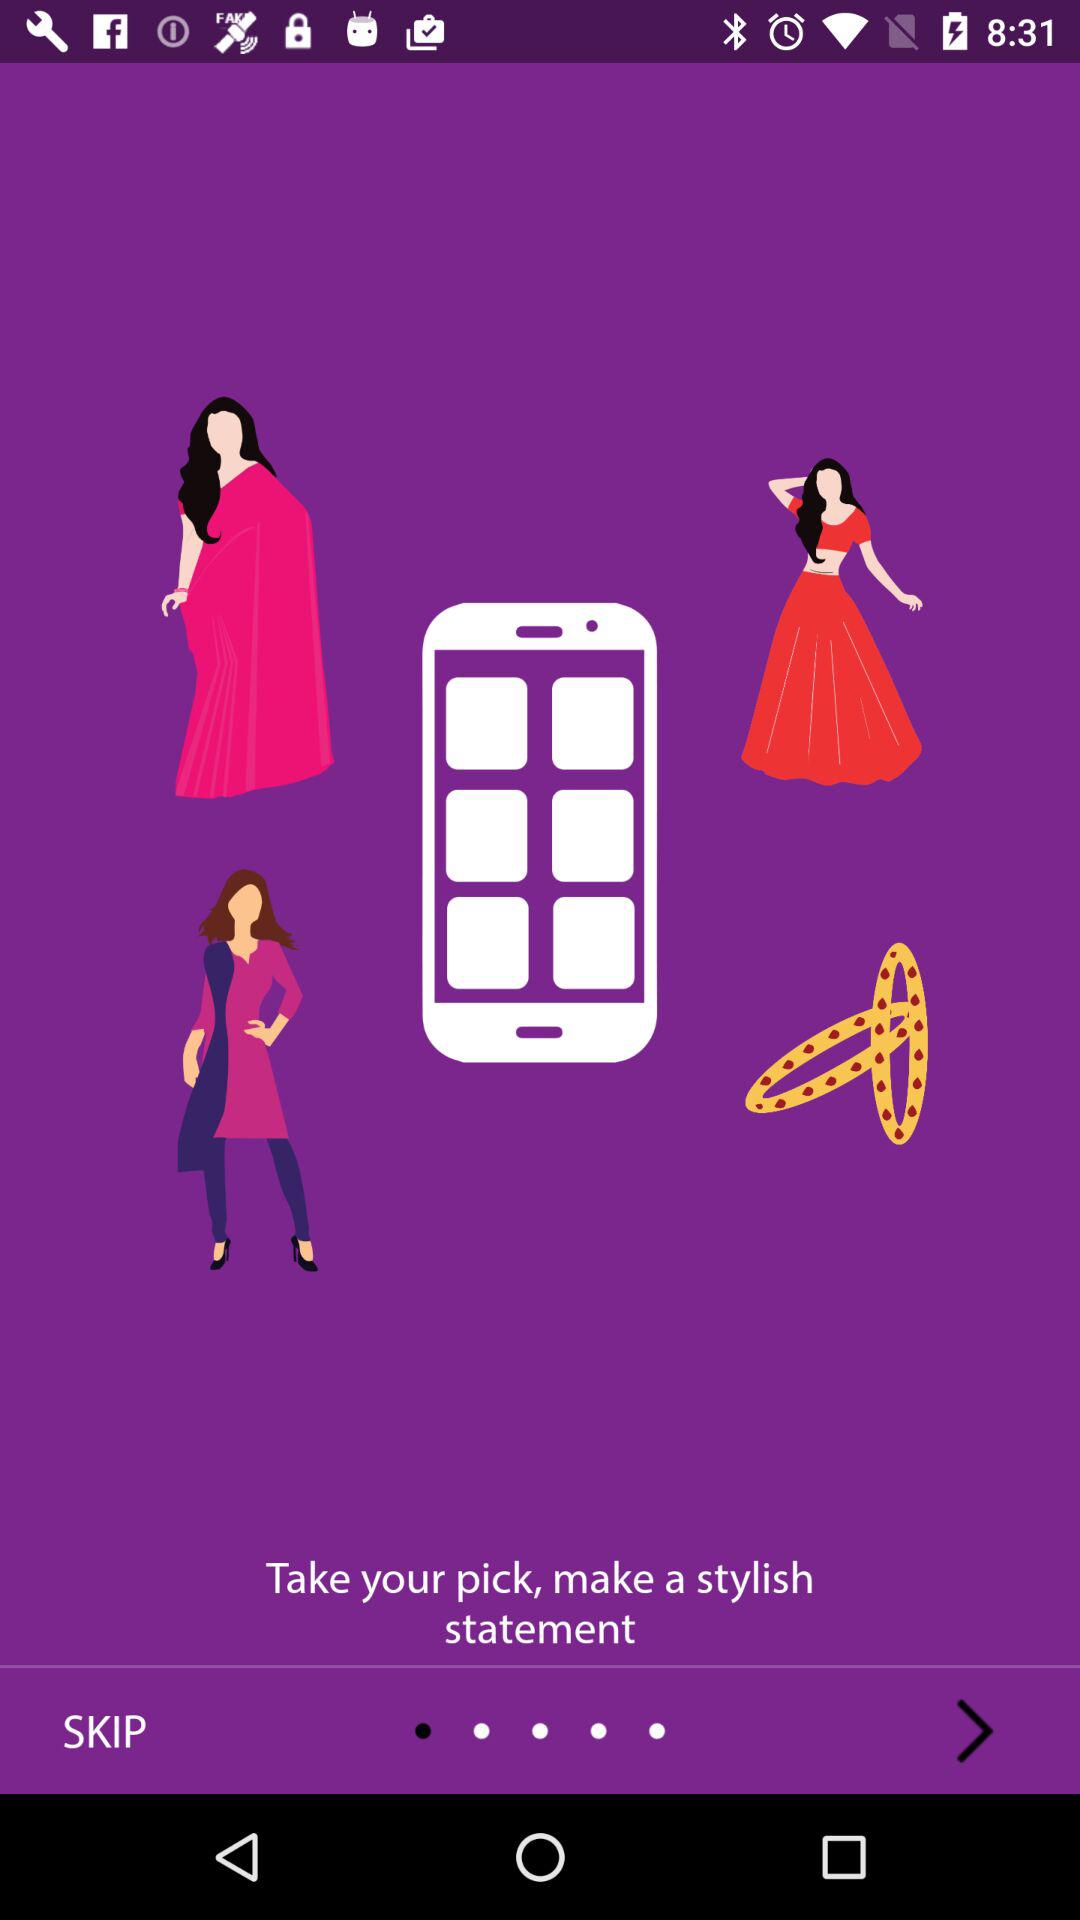 Image resolution: width=1080 pixels, height=1920 pixels. What do you see at coordinates (975, 1730) in the screenshot?
I see `select the item next to take your pick item` at bounding box center [975, 1730].